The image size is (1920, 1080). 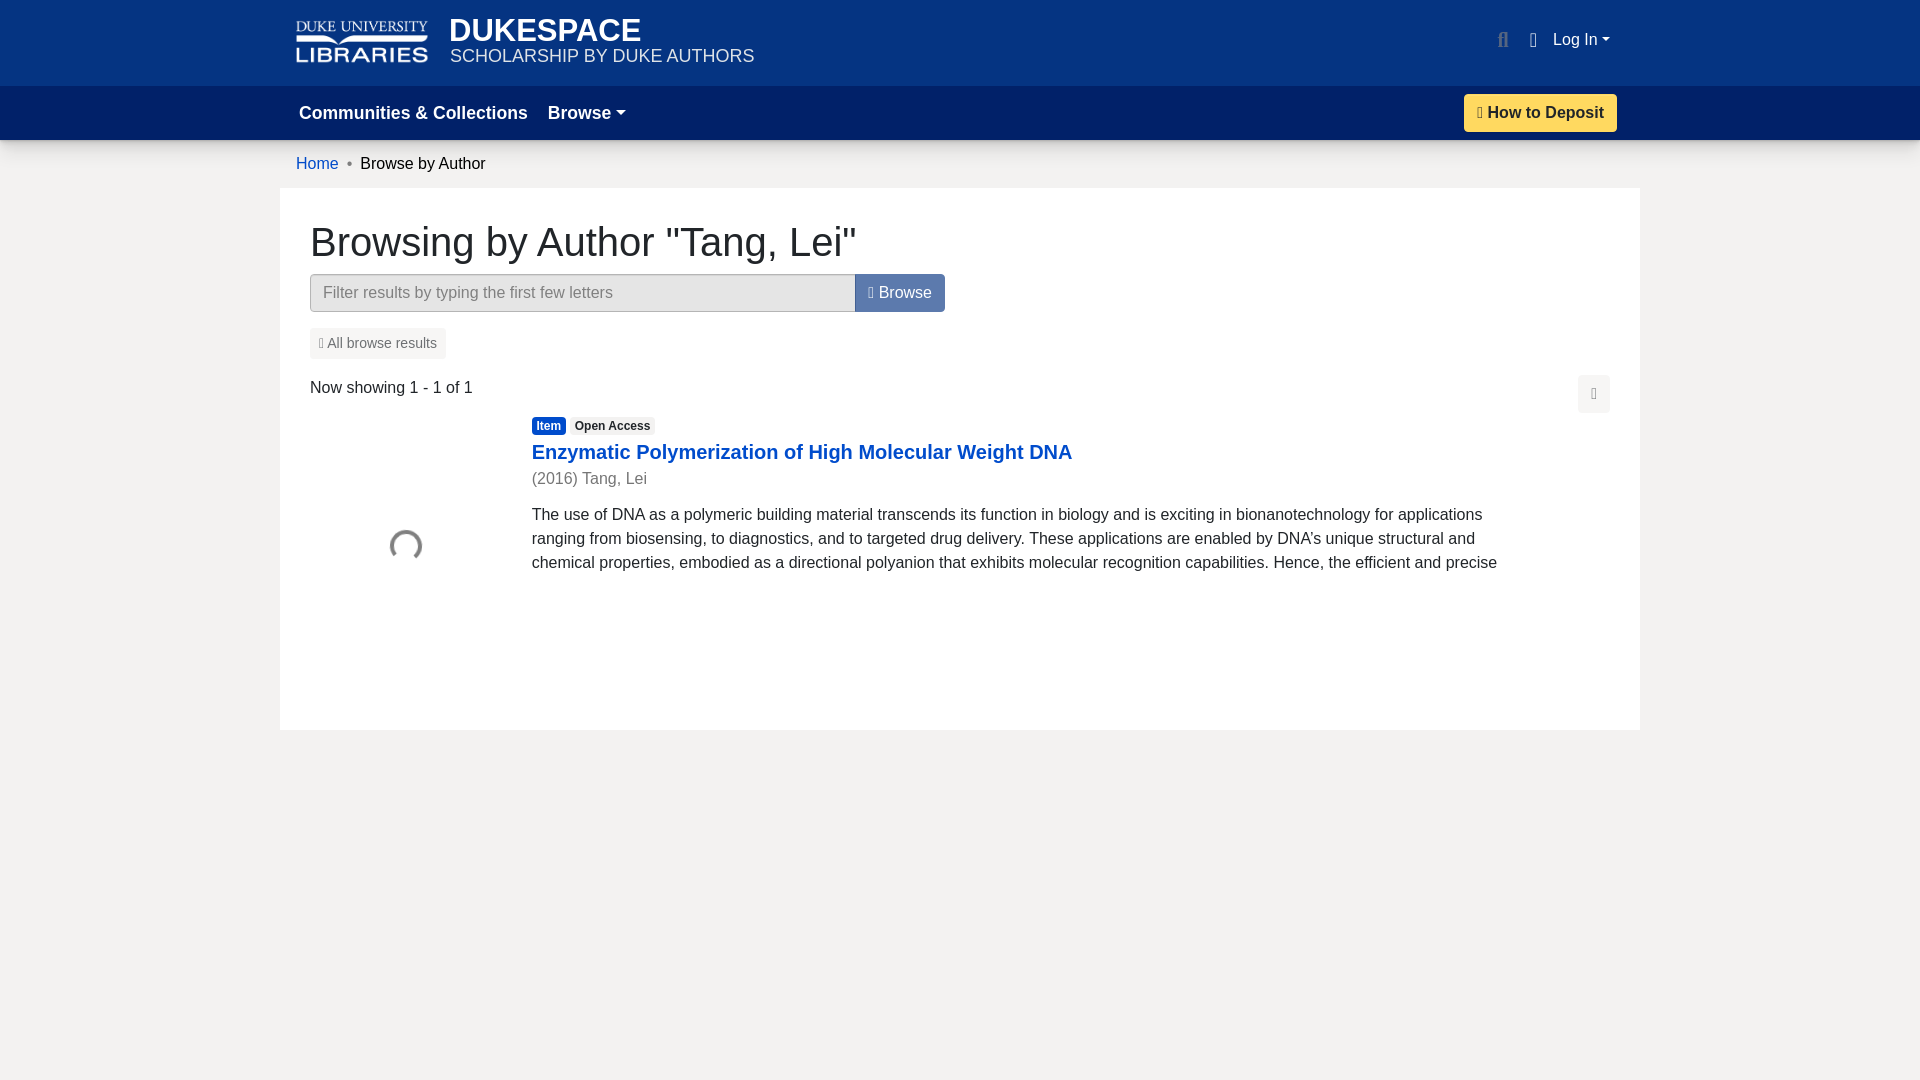 What do you see at coordinates (1502, 40) in the screenshot?
I see `Search` at bounding box center [1502, 40].